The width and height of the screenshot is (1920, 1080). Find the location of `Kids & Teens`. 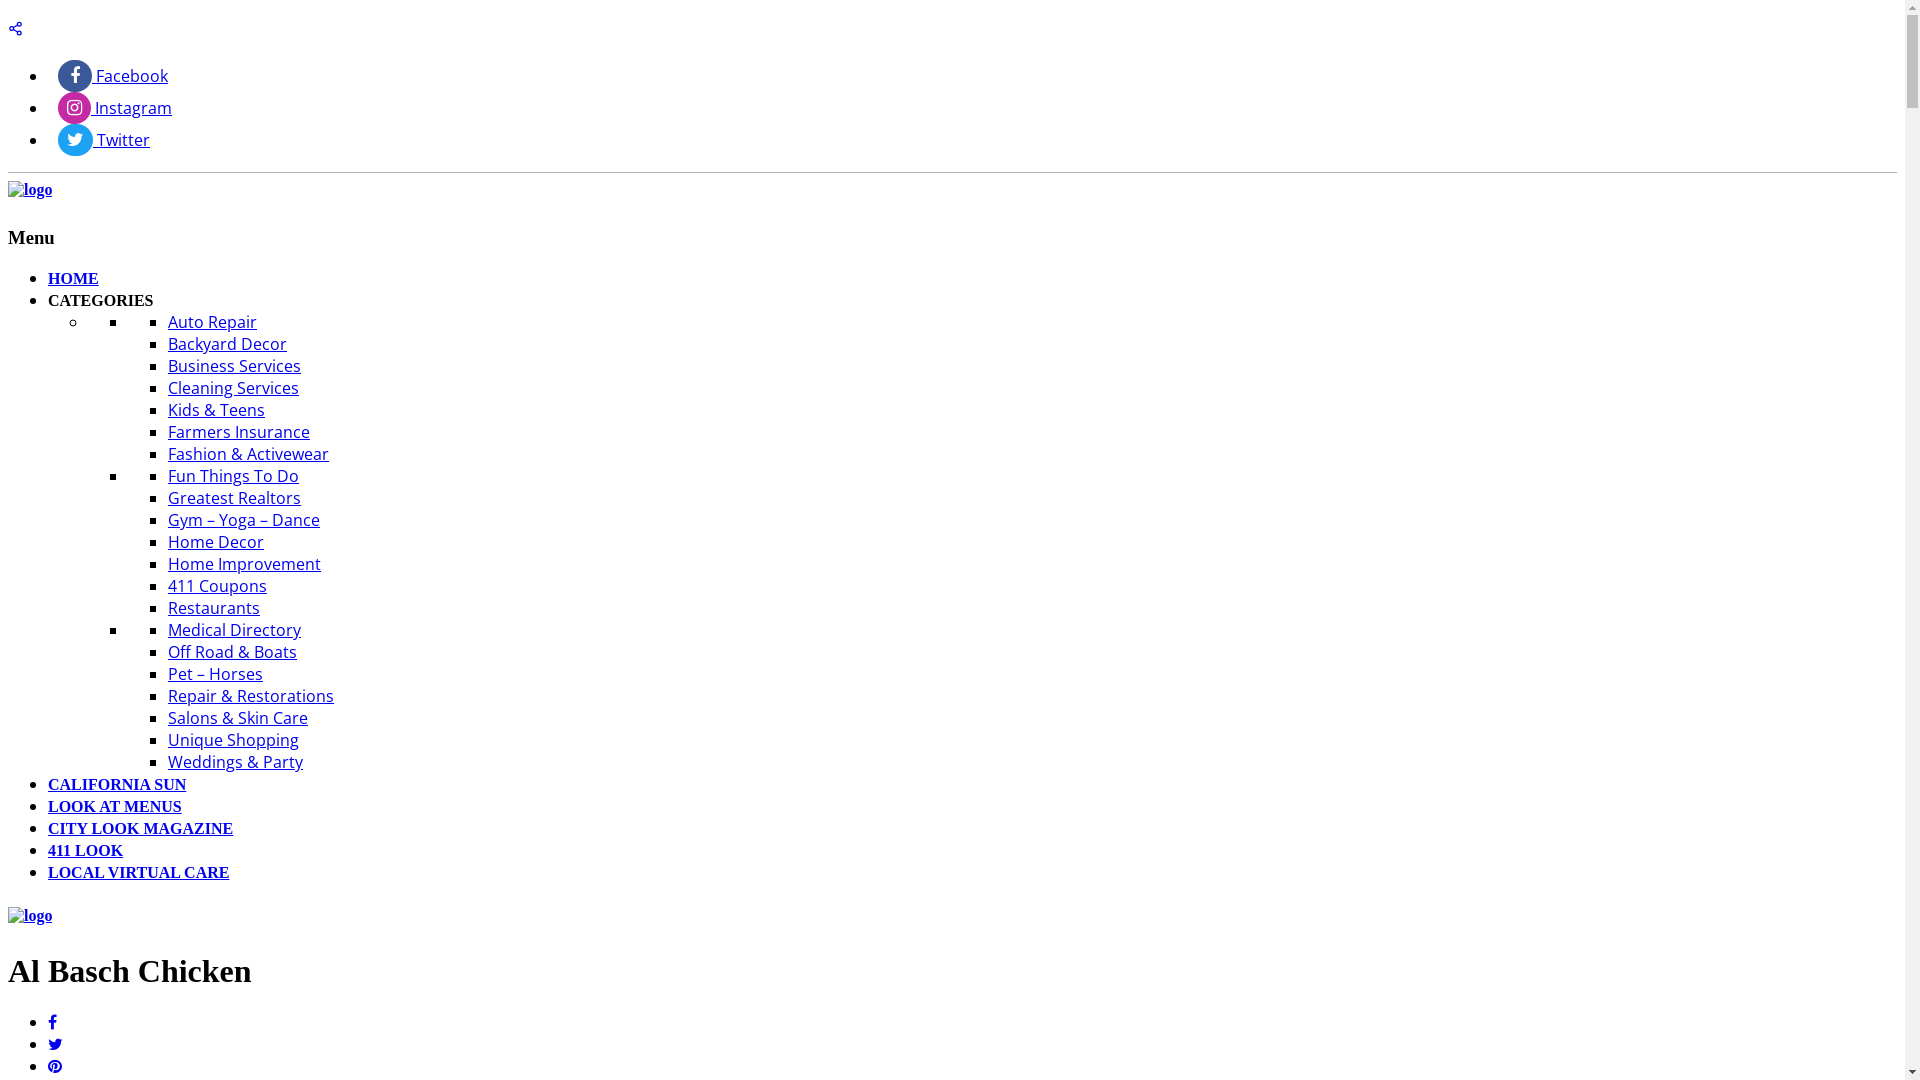

Kids & Teens is located at coordinates (216, 410).